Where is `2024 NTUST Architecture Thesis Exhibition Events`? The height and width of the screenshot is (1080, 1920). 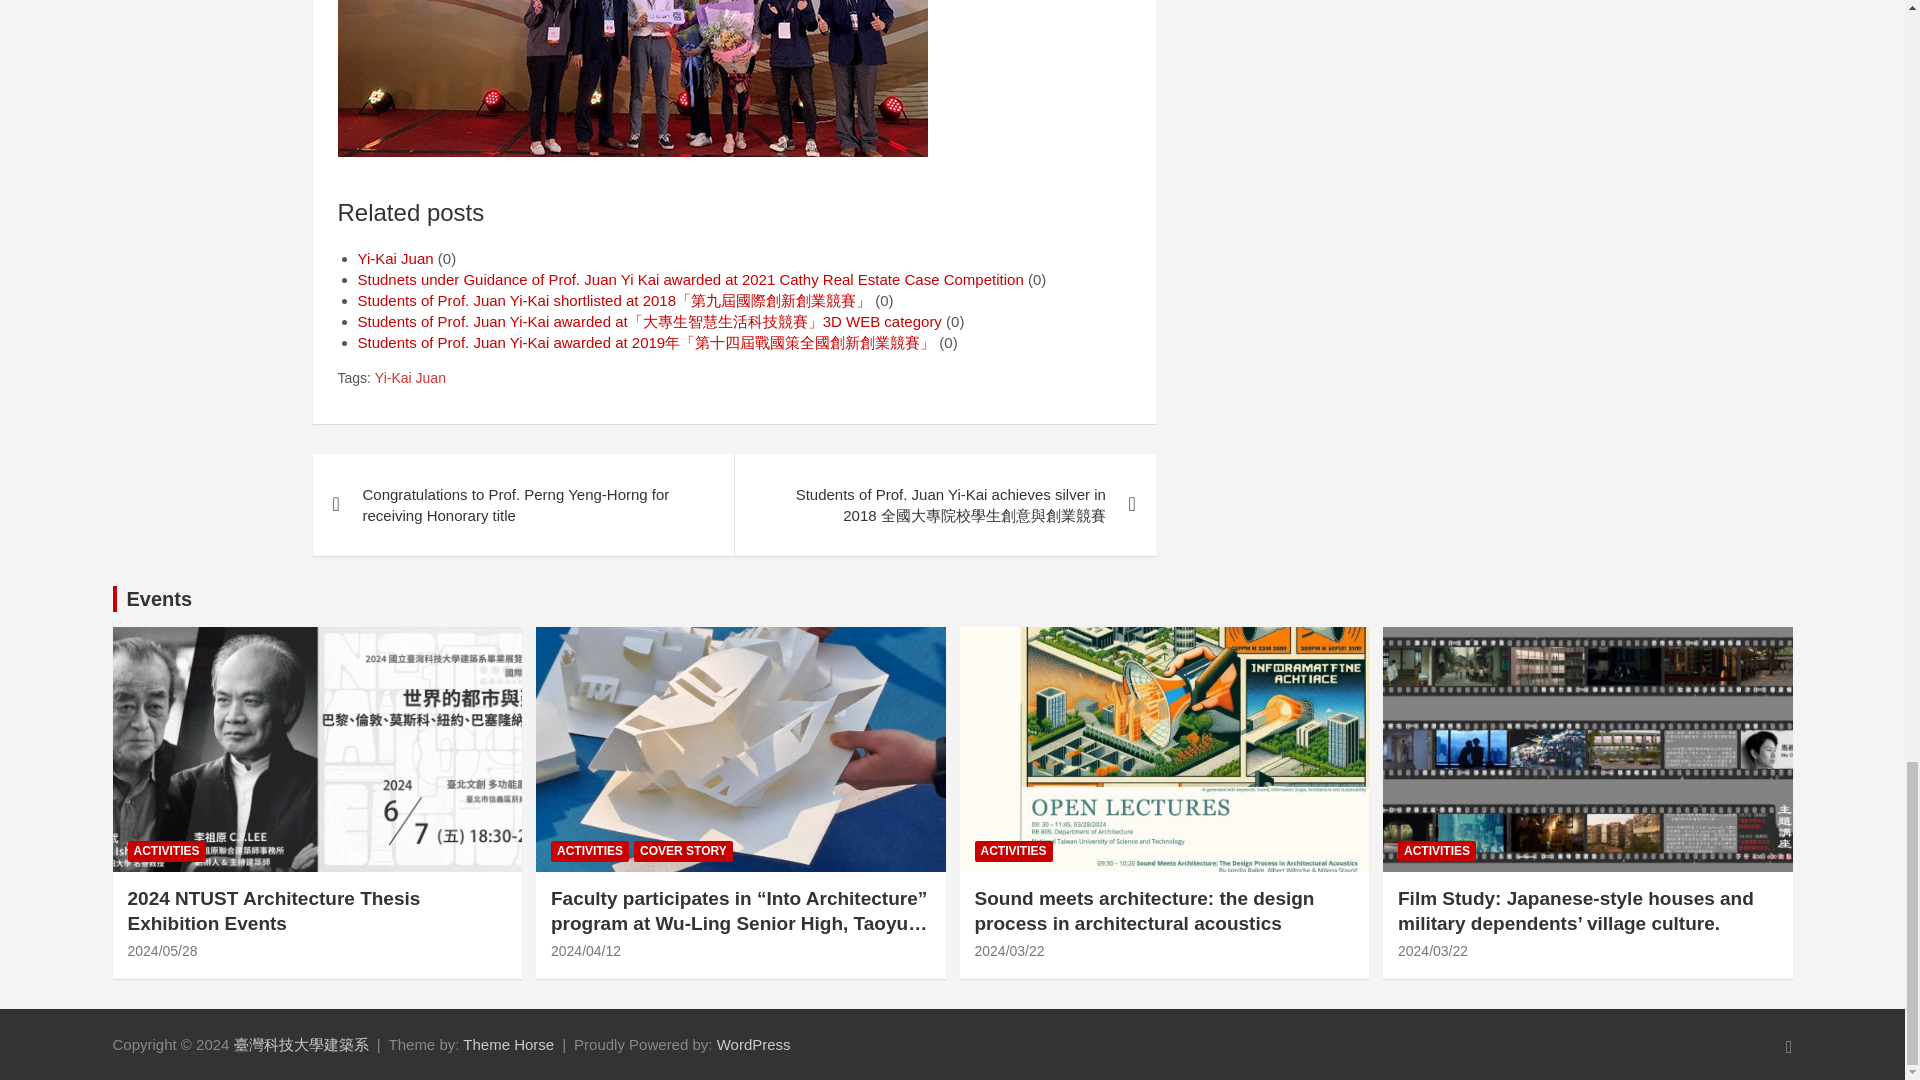 2024 NTUST Architecture Thesis Exhibition Events is located at coordinates (162, 950).